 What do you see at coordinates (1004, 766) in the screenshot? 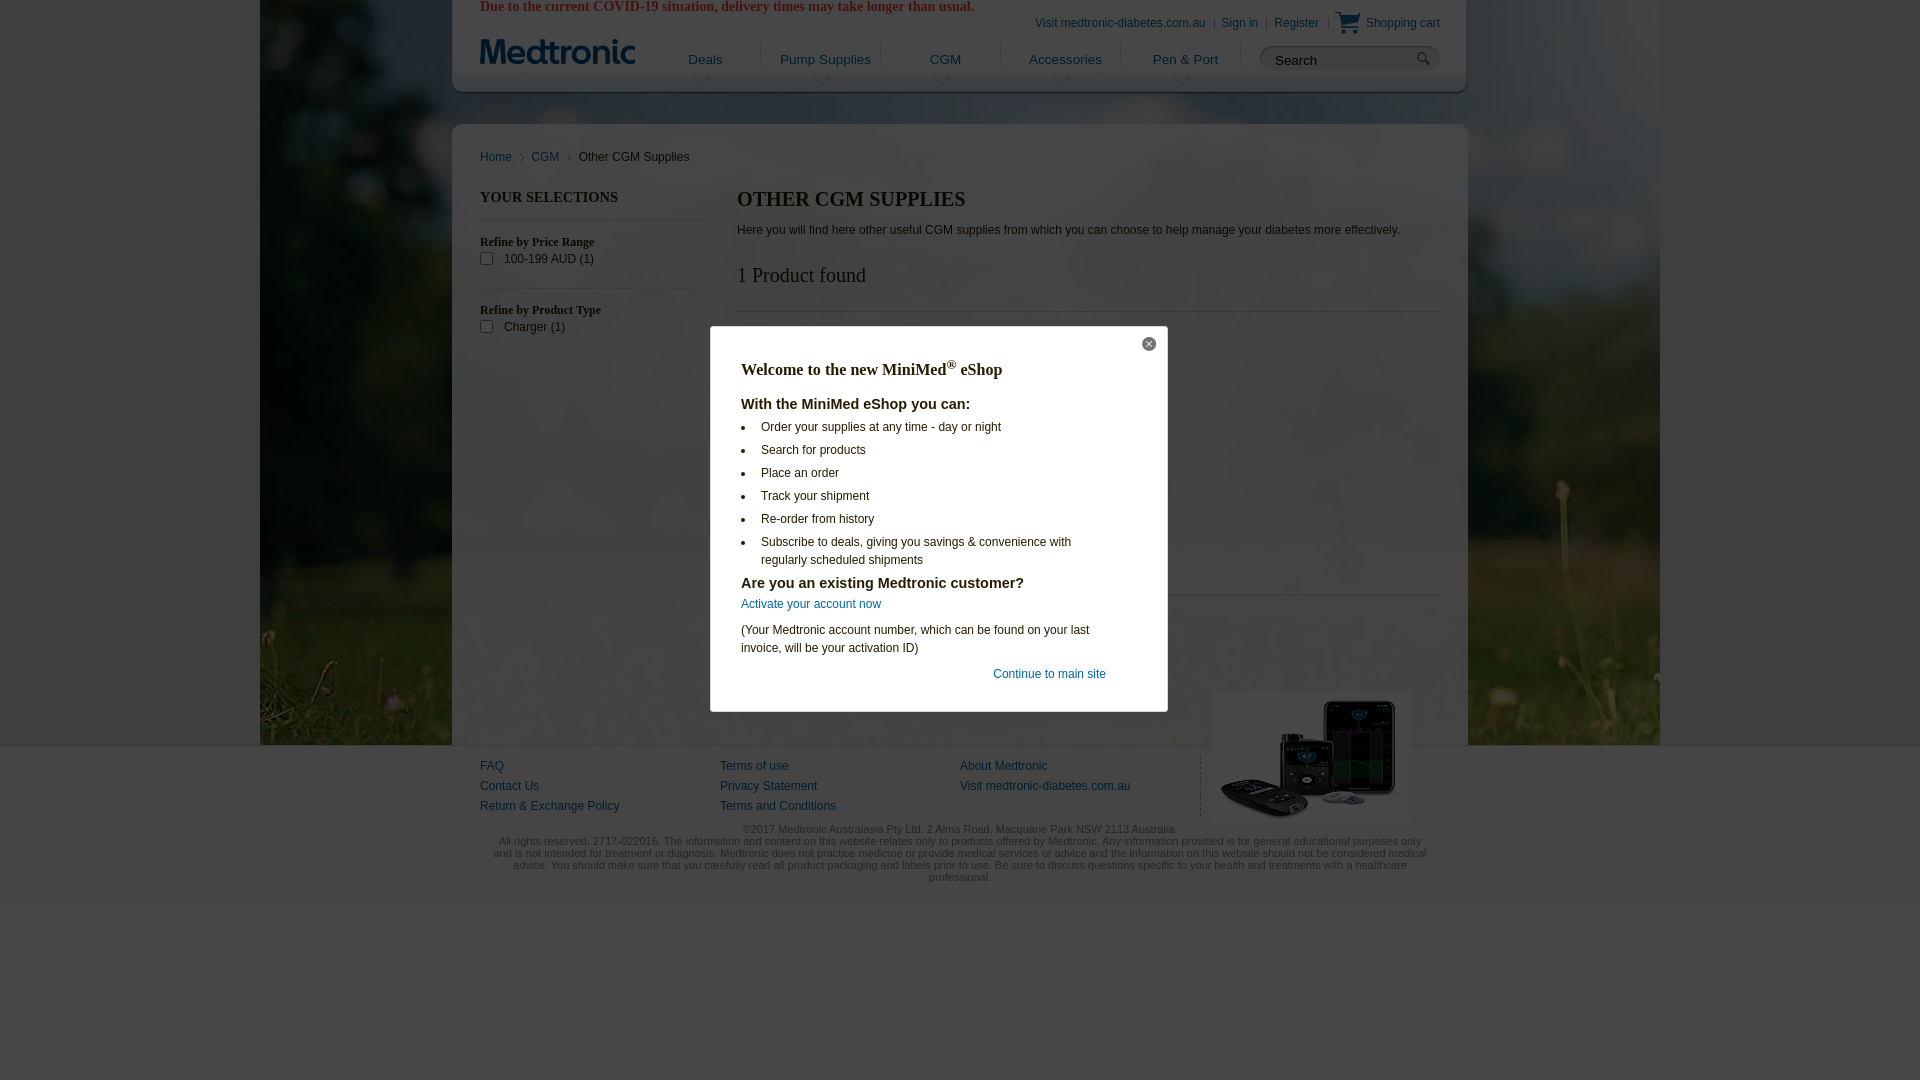
I see `About Medtronic` at bounding box center [1004, 766].